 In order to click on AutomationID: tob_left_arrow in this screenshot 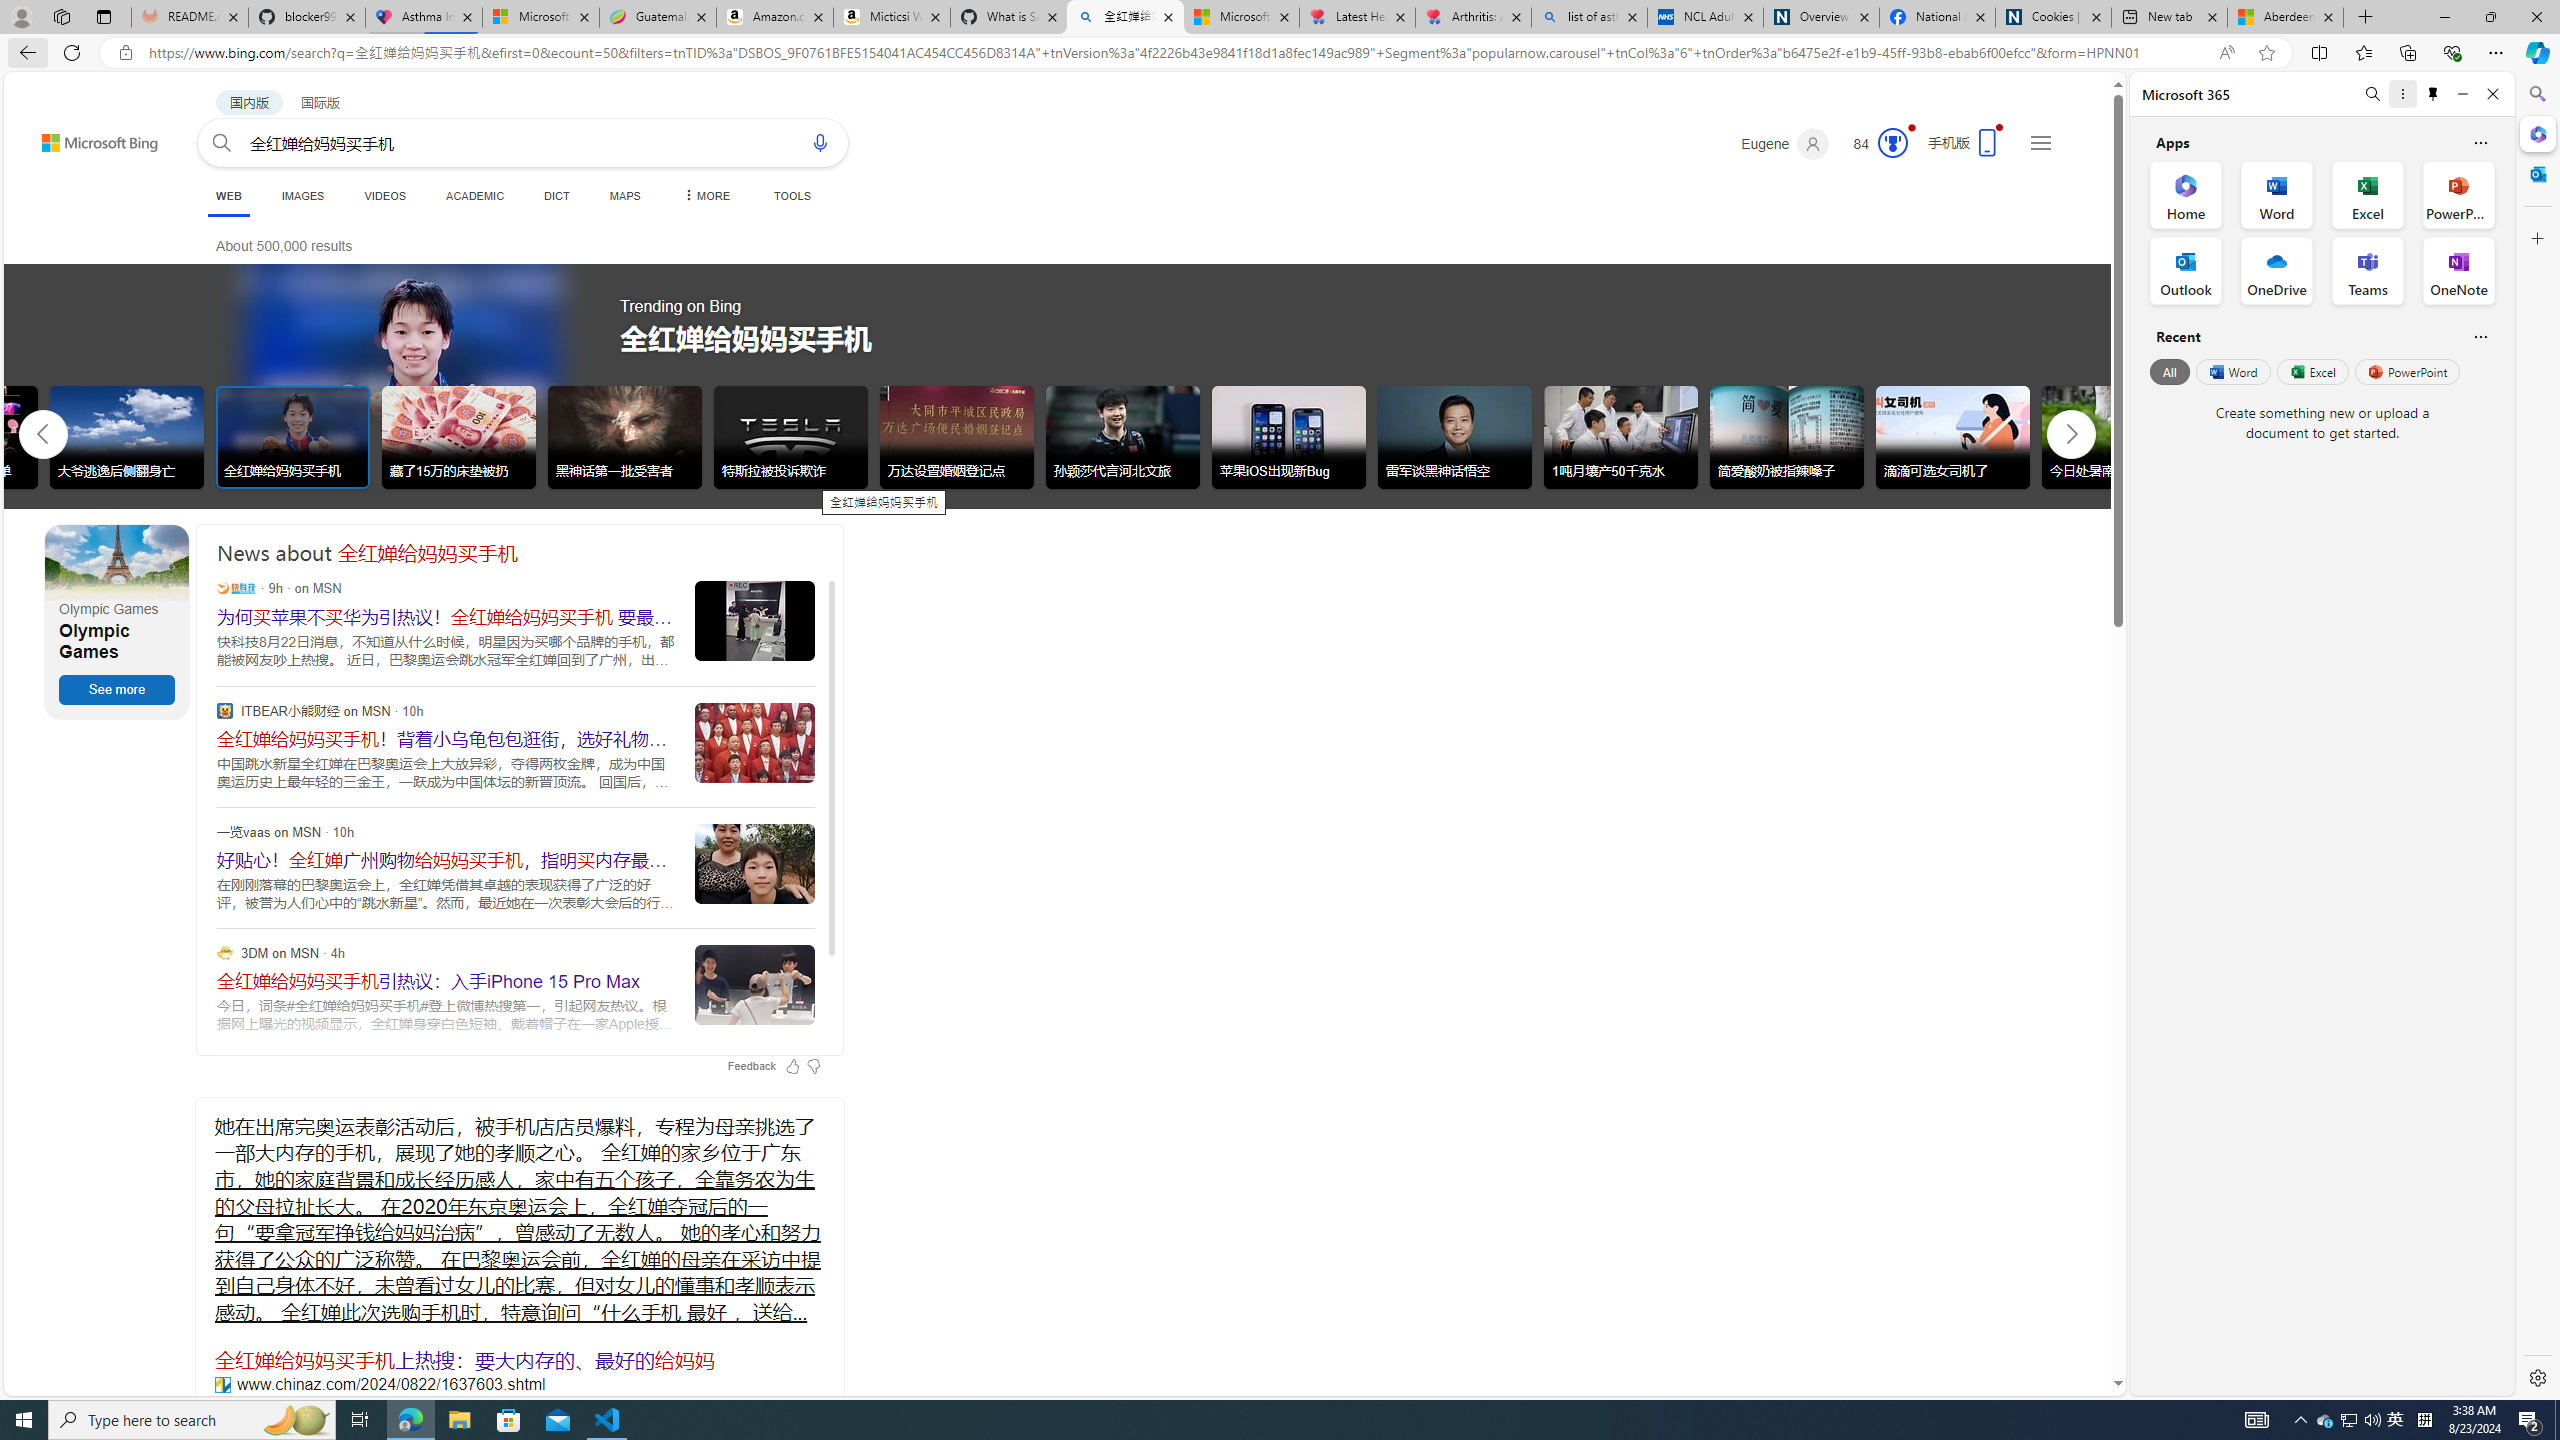, I will do `click(43, 434)`.